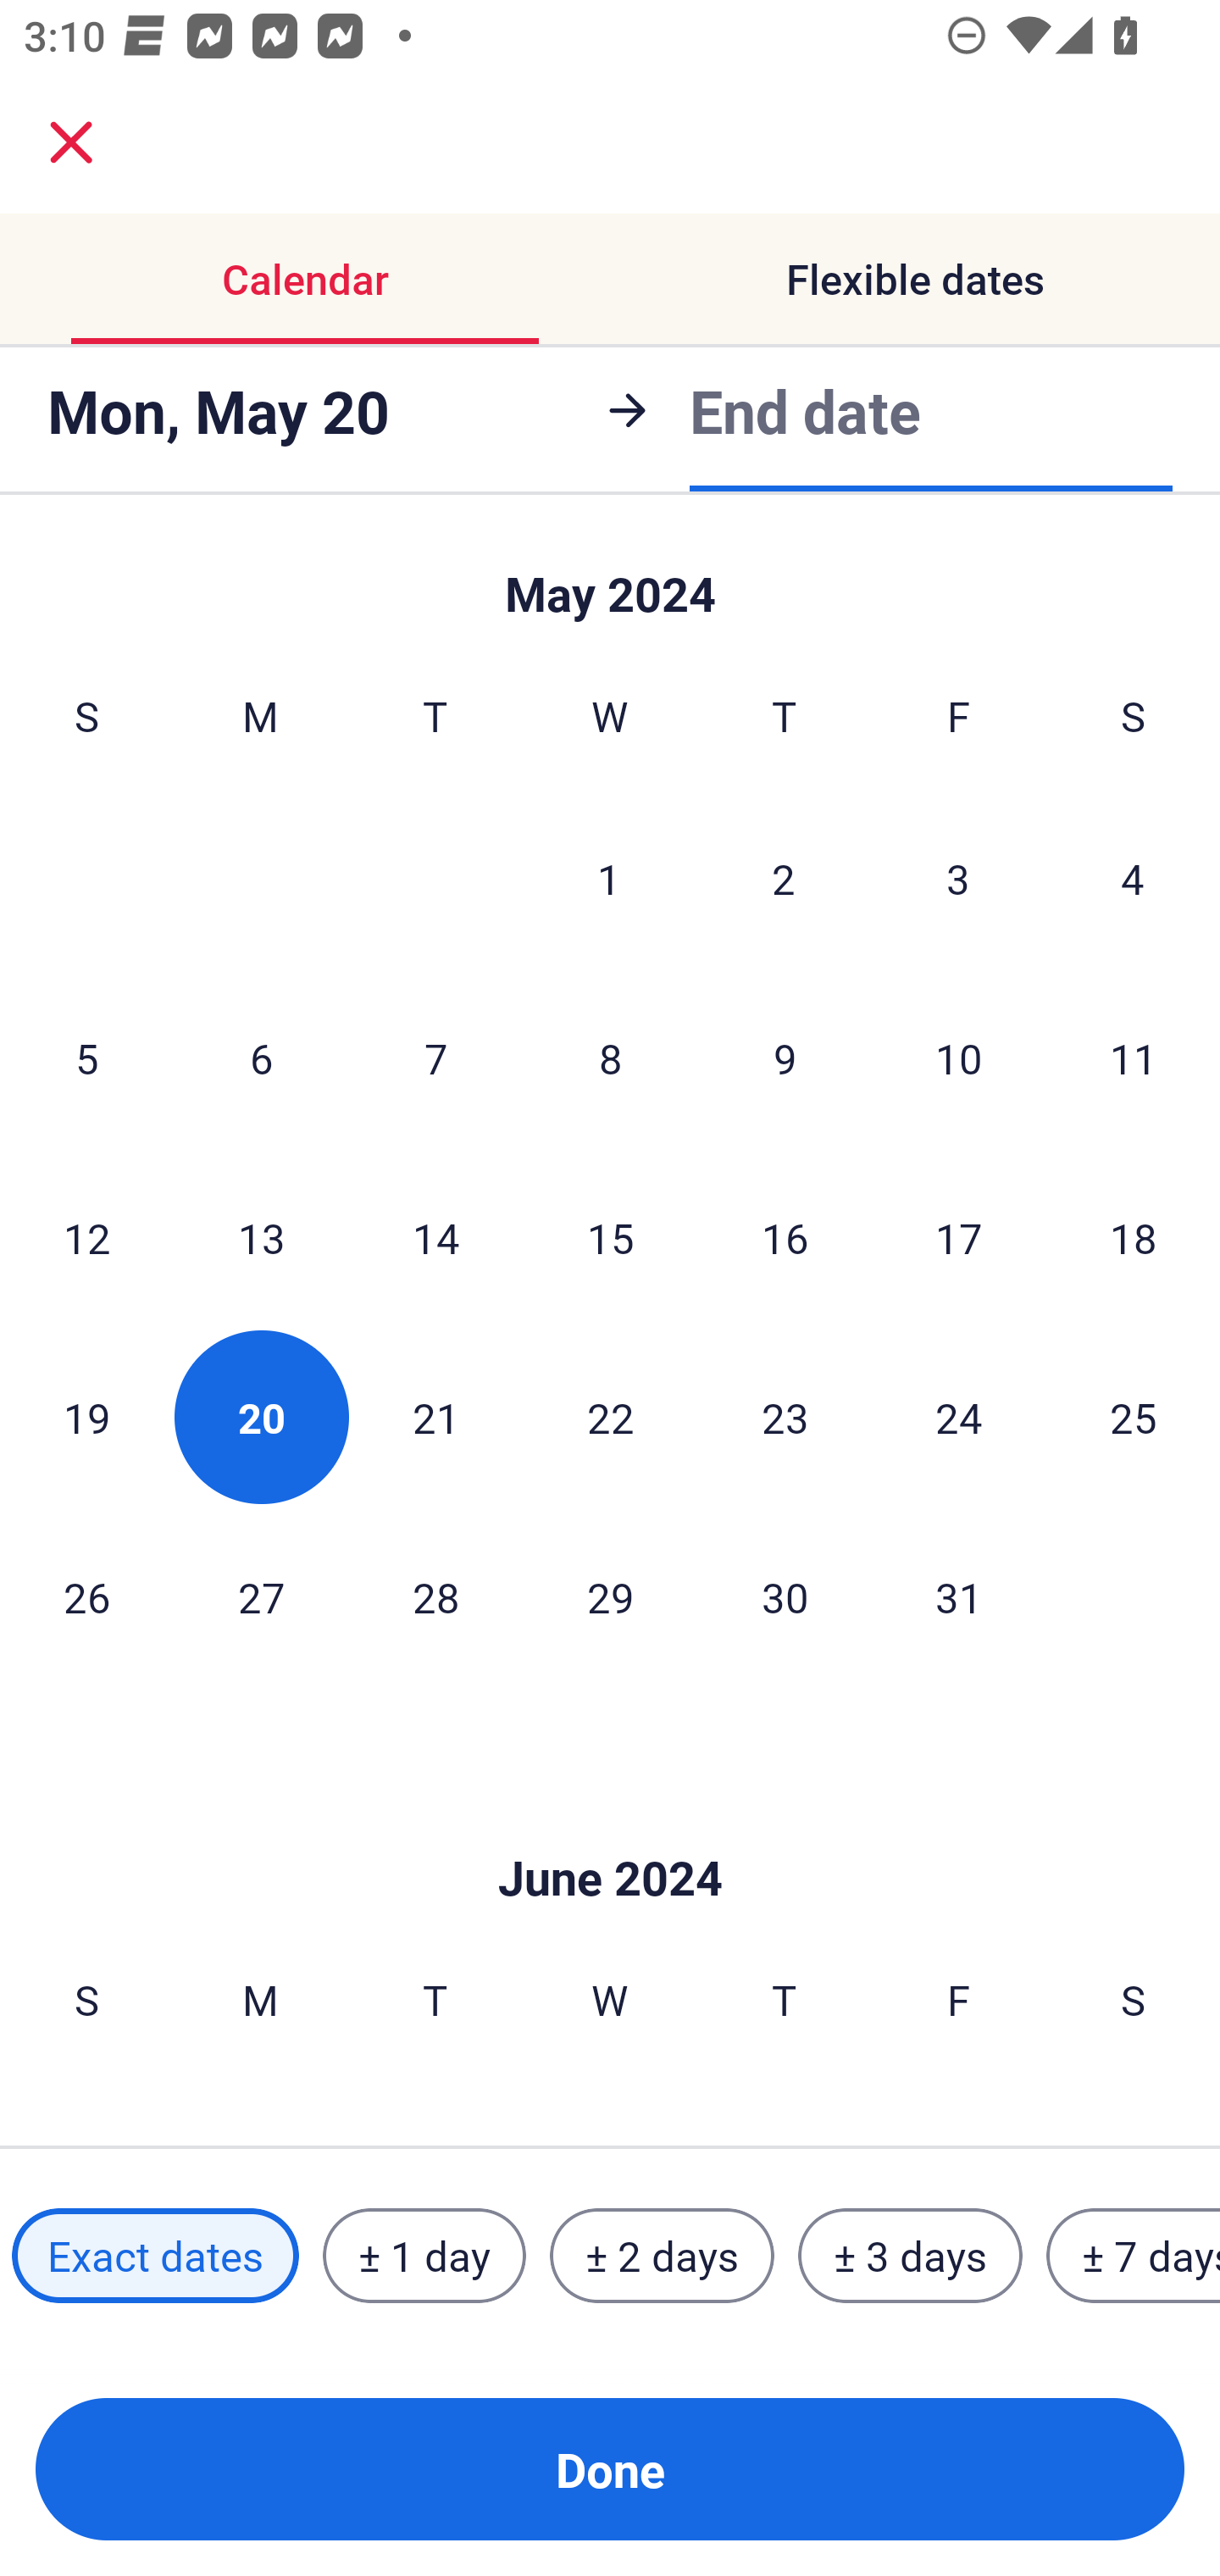 Image resolution: width=1220 pixels, height=2576 pixels. Describe the element at coordinates (910, 2255) in the screenshot. I see `± 3 days` at that location.